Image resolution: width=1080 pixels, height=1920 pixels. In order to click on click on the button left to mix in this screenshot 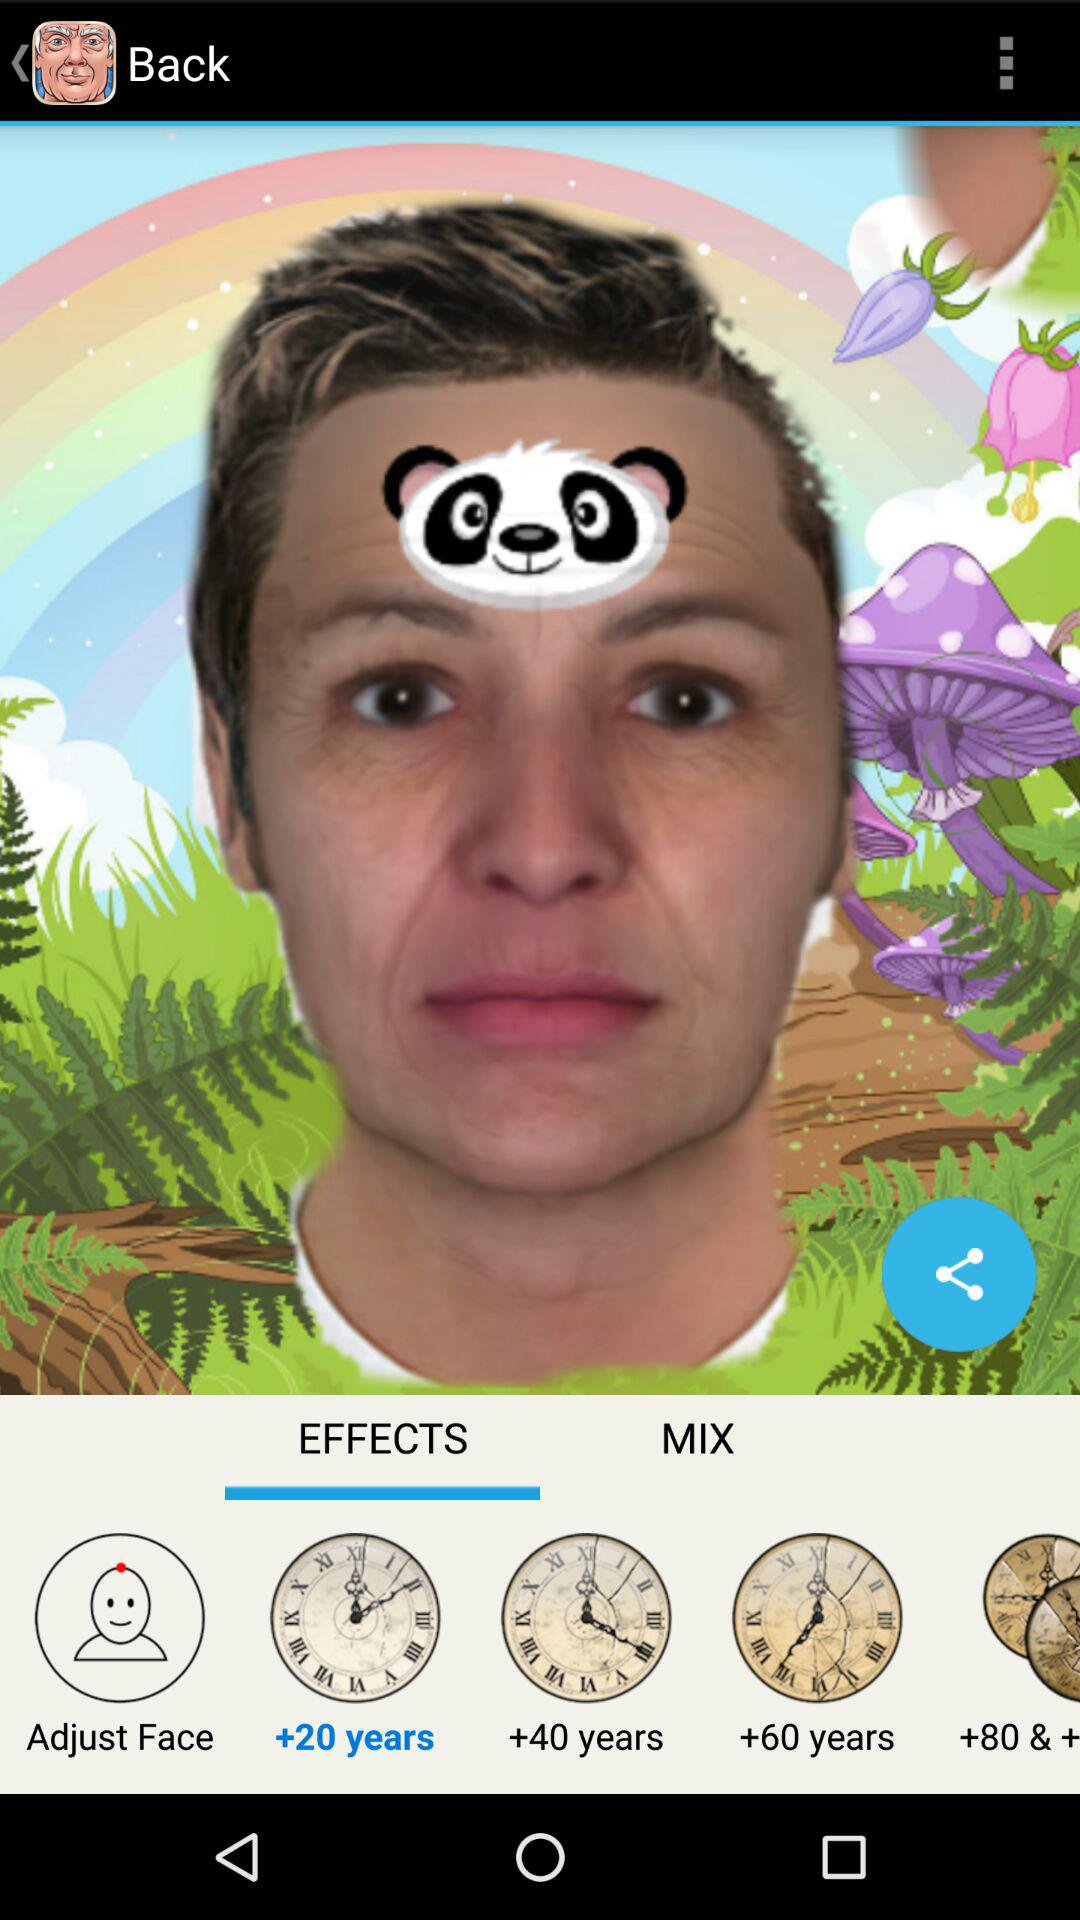, I will do `click(382, 1447)`.